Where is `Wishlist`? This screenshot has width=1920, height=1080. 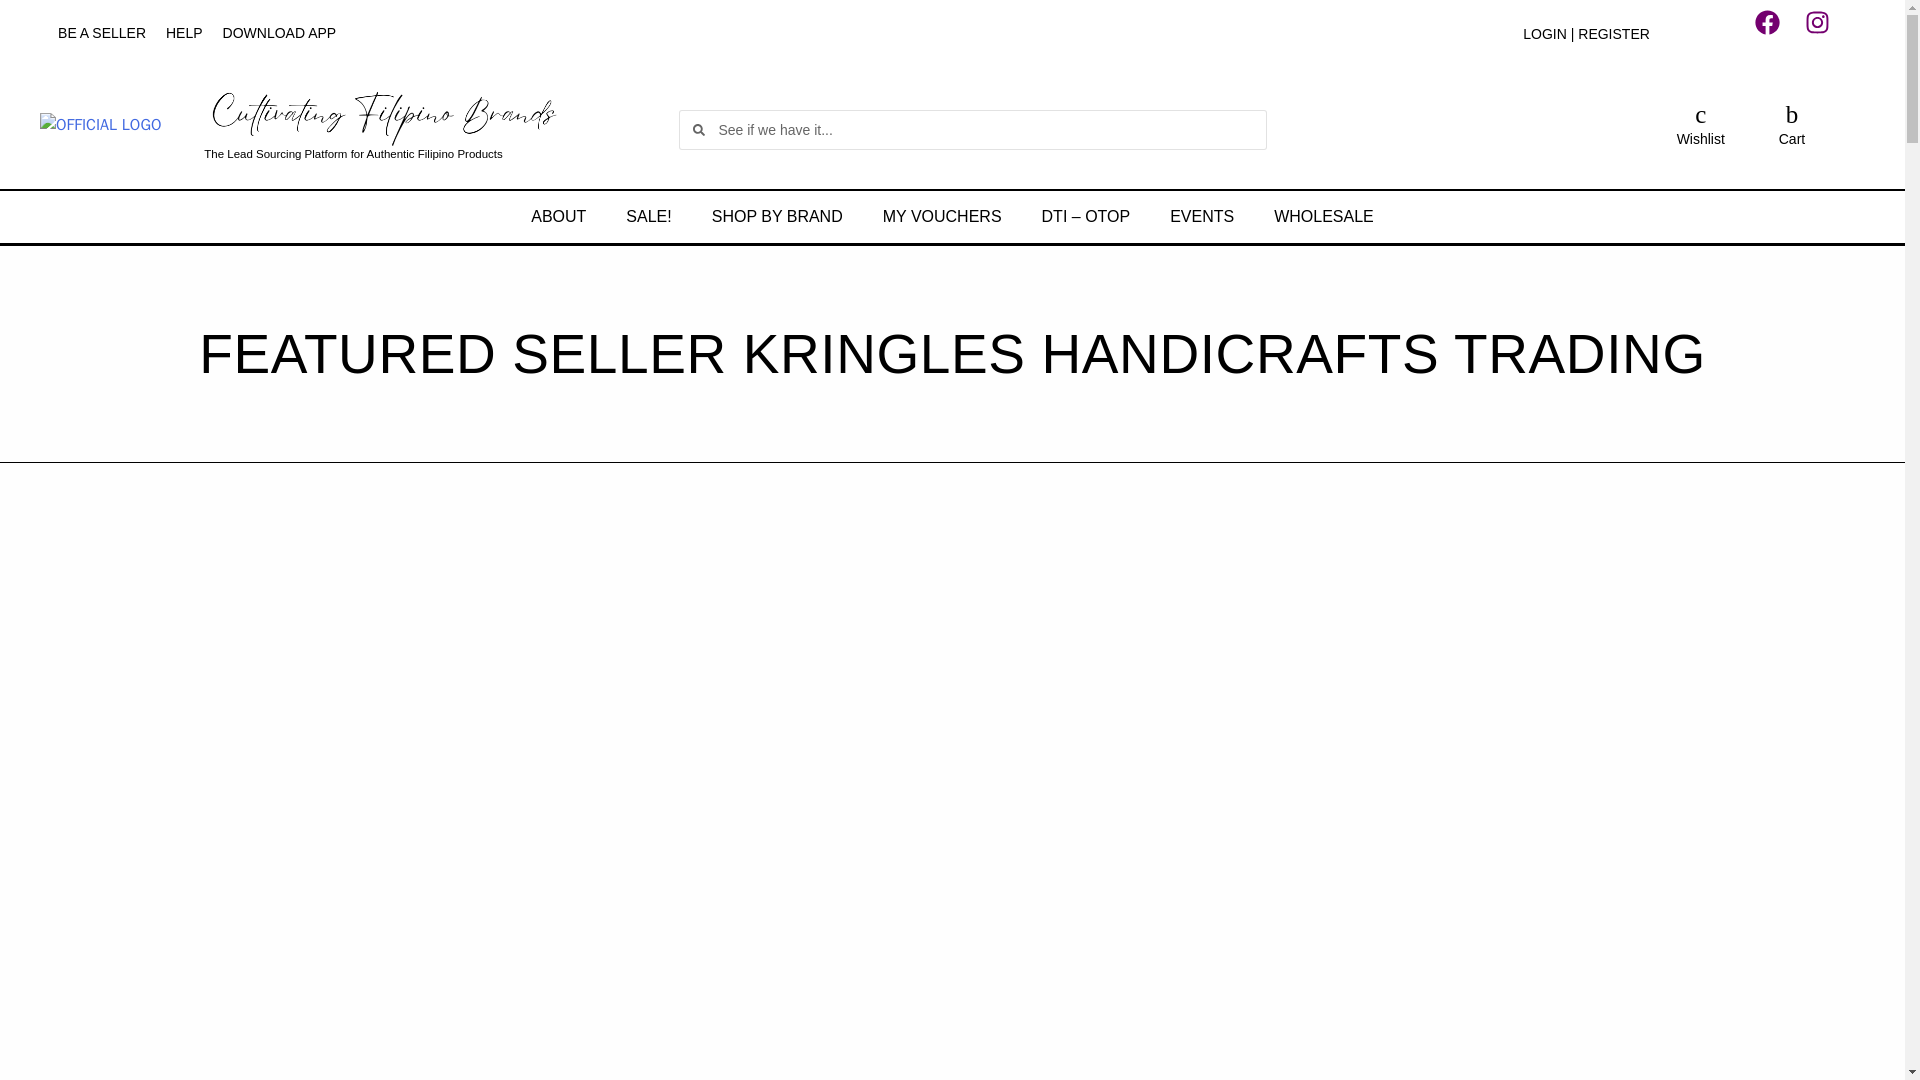
Wishlist is located at coordinates (1700, 138).